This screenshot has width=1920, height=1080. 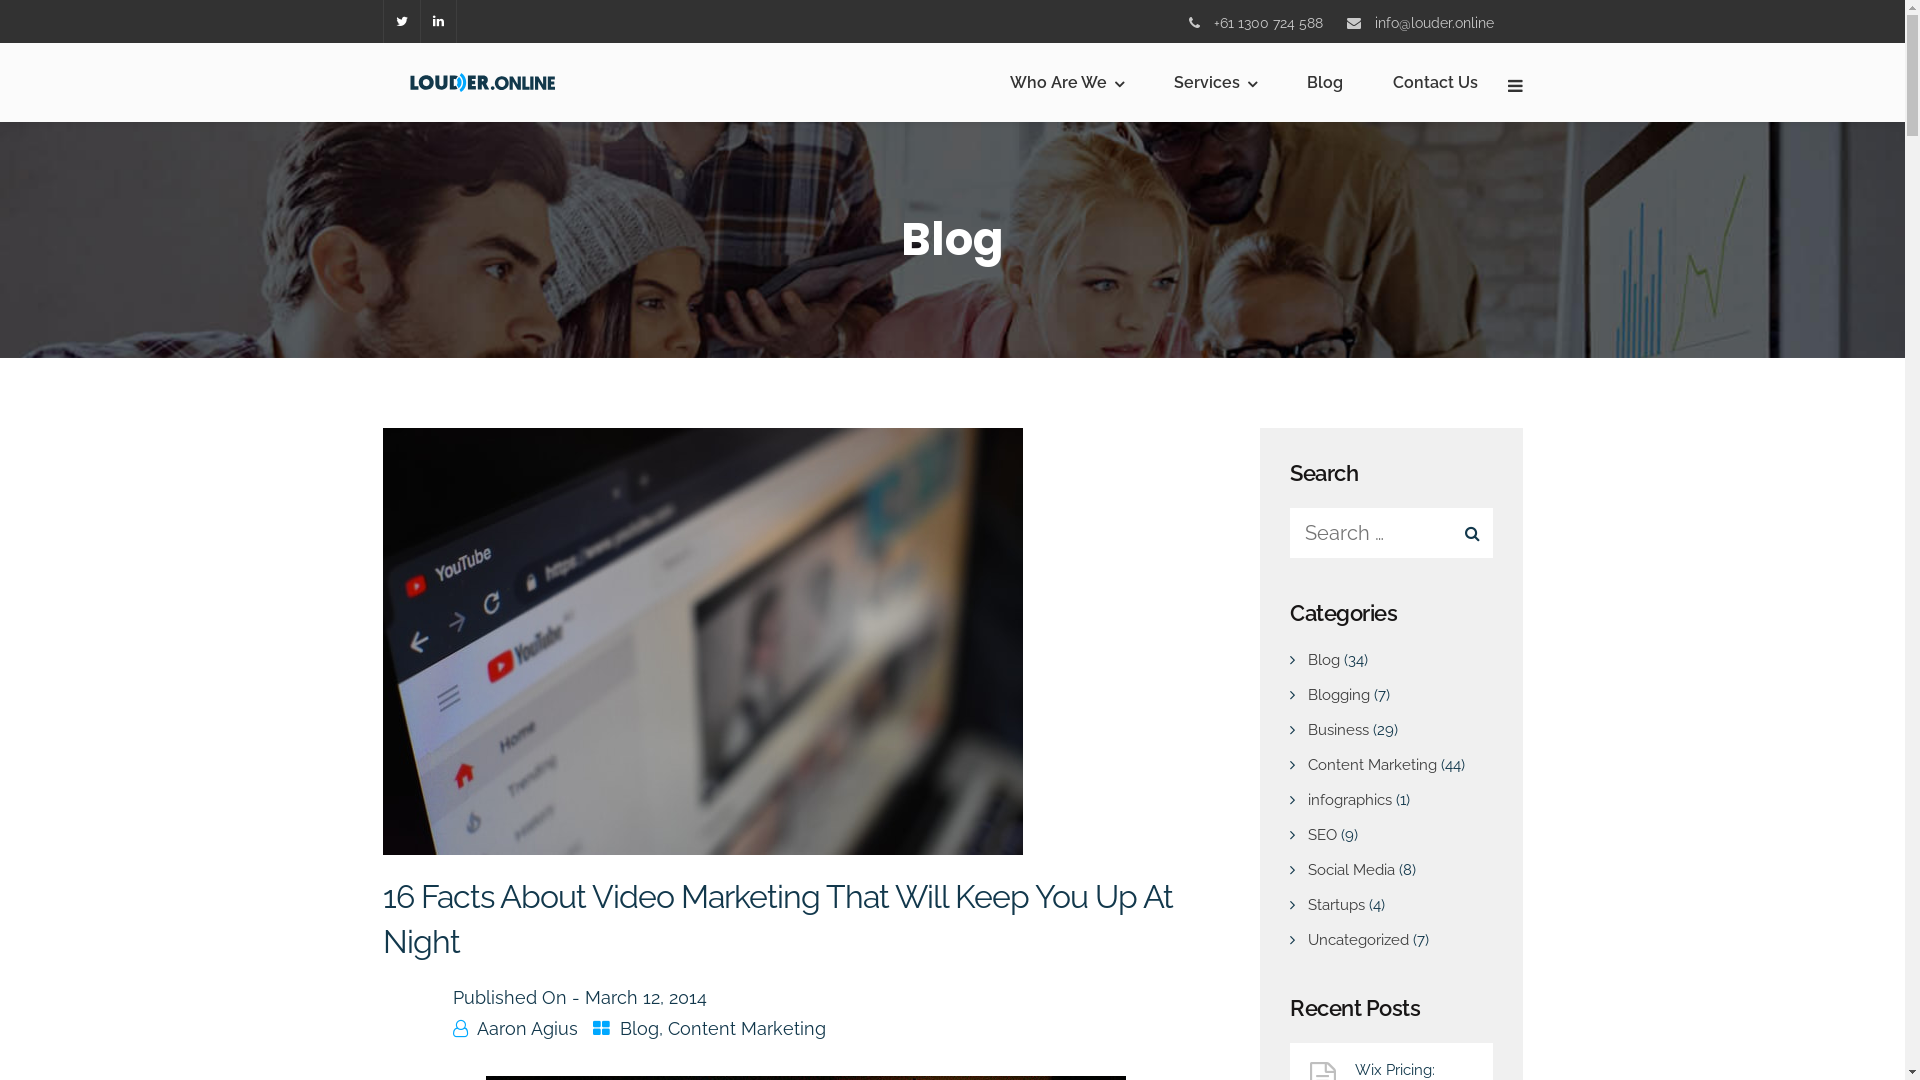 What do you see at coordinates (1336, 905) in the screenshot?
I see `Startups` at bounding box center [1336, 905].